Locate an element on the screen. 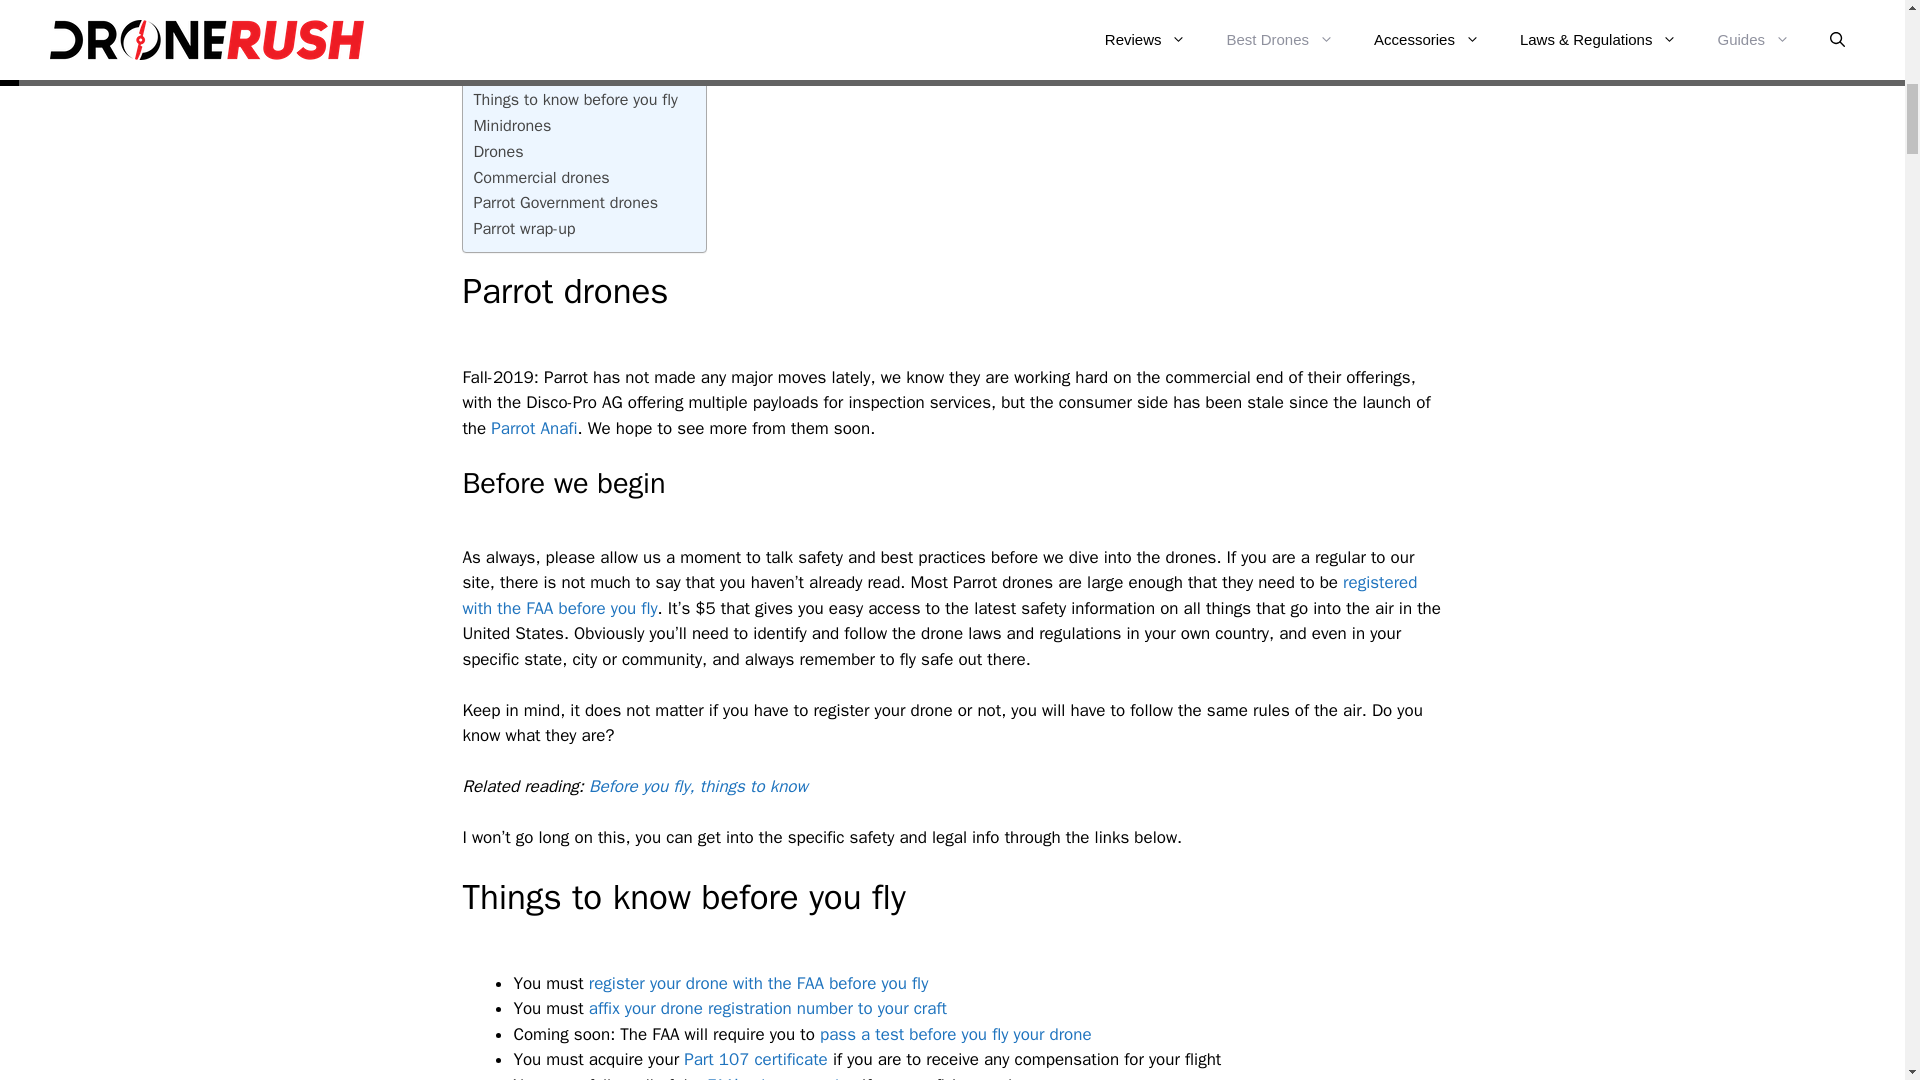  Parrot Government drones is located at coordinates (565, 203).